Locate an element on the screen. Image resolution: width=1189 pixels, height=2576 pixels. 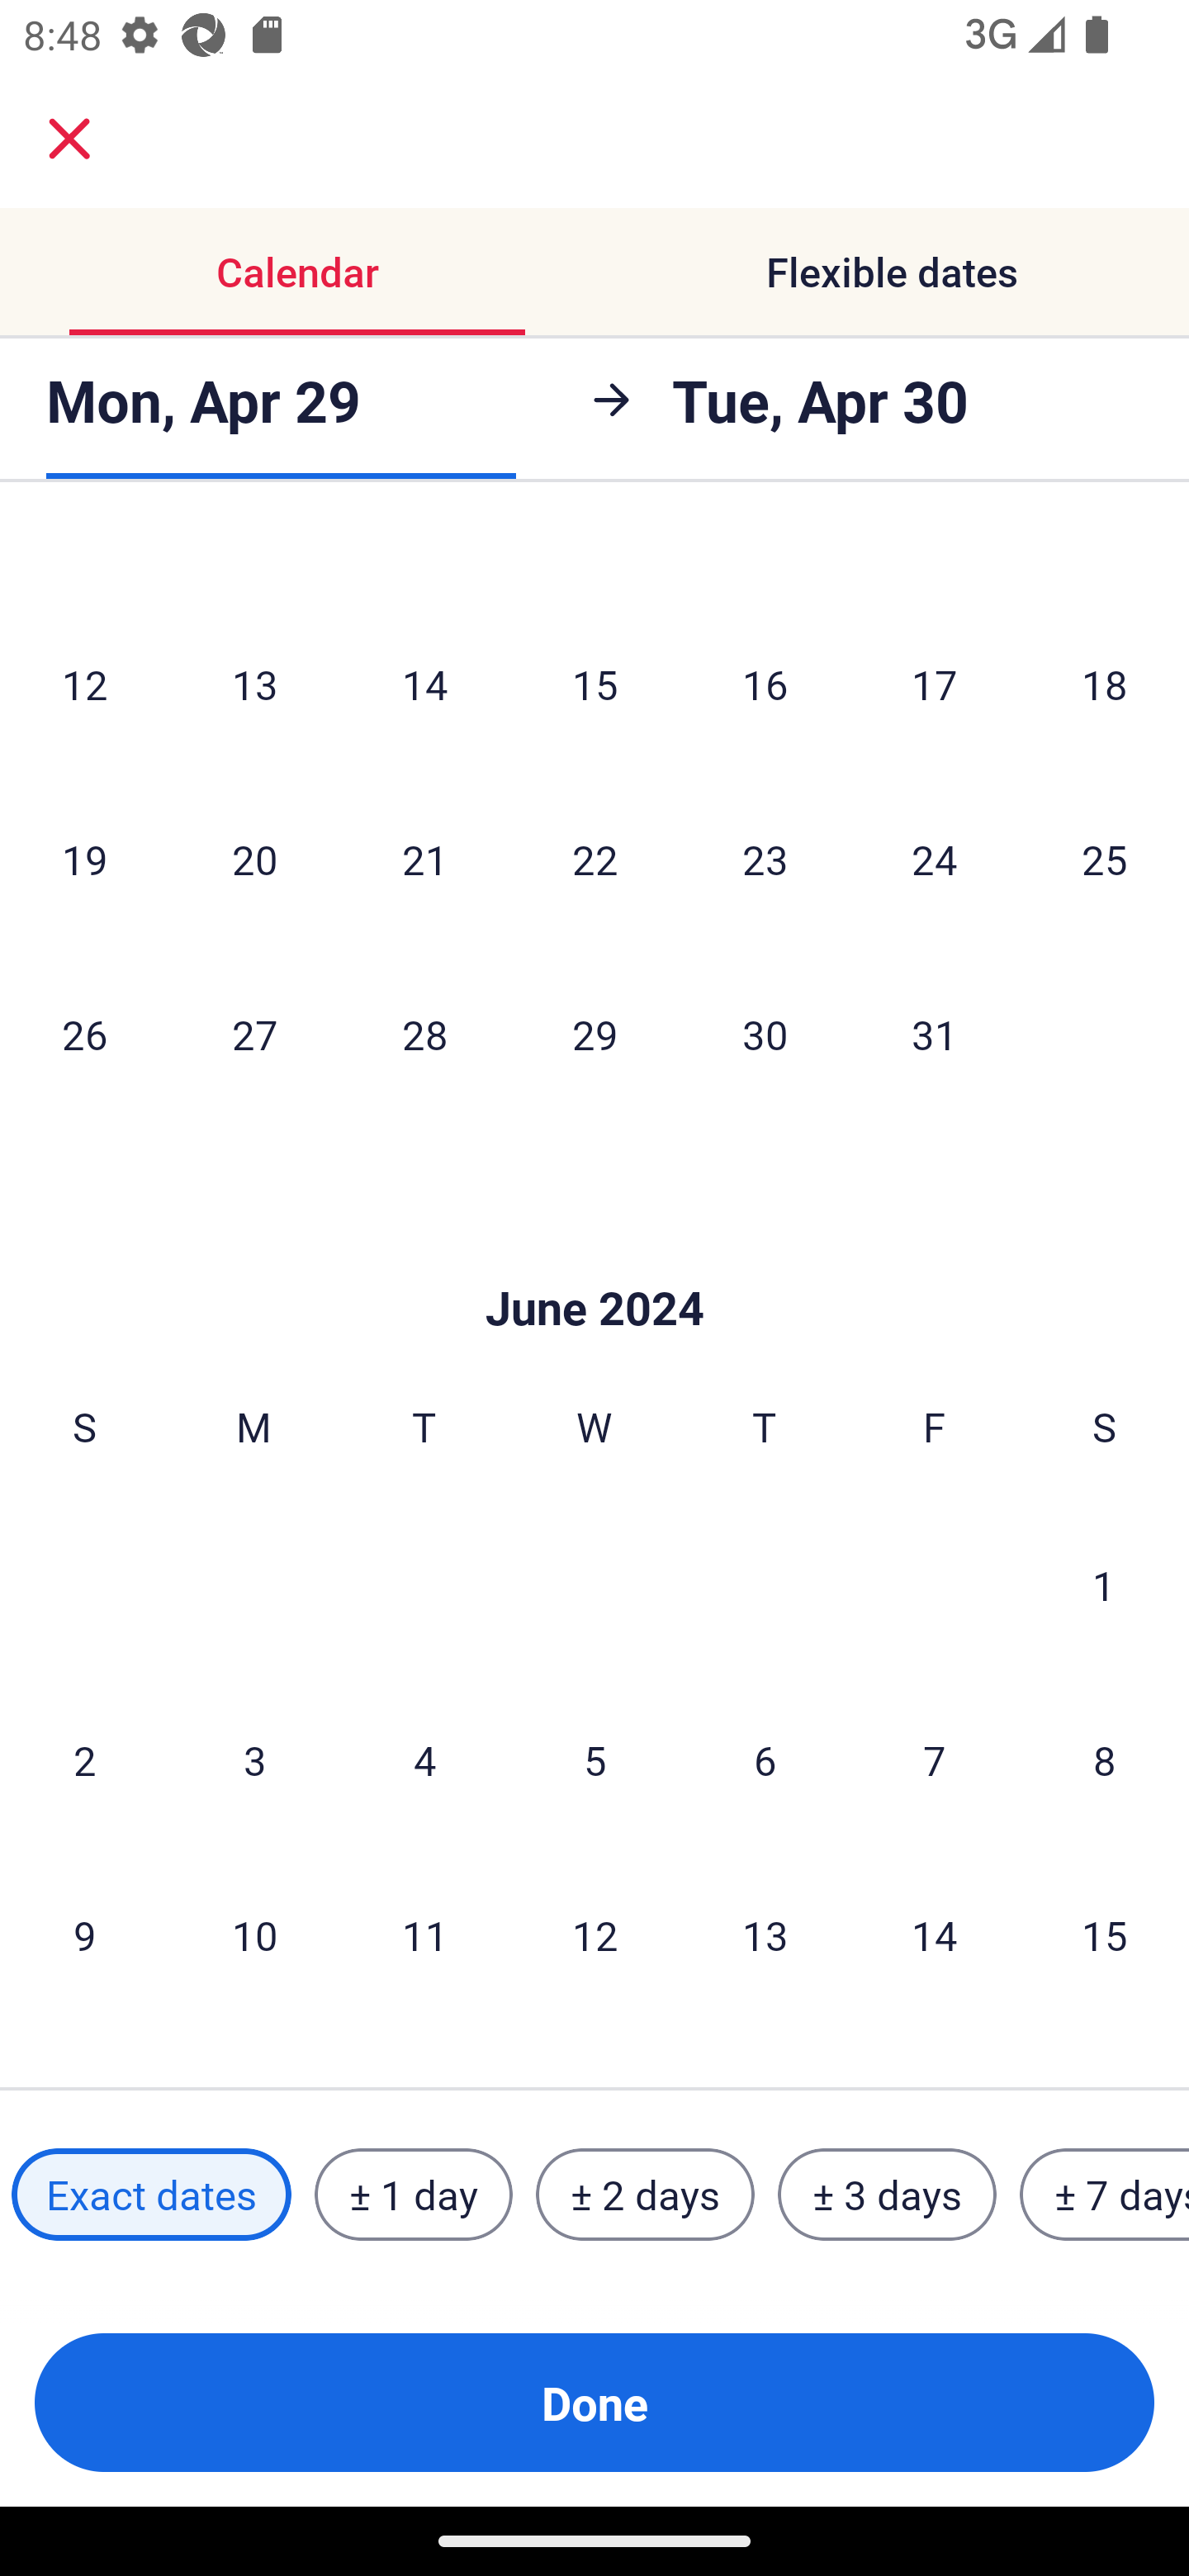
17 Friday, May 17, 2024 is located at coordinates (935, 684).